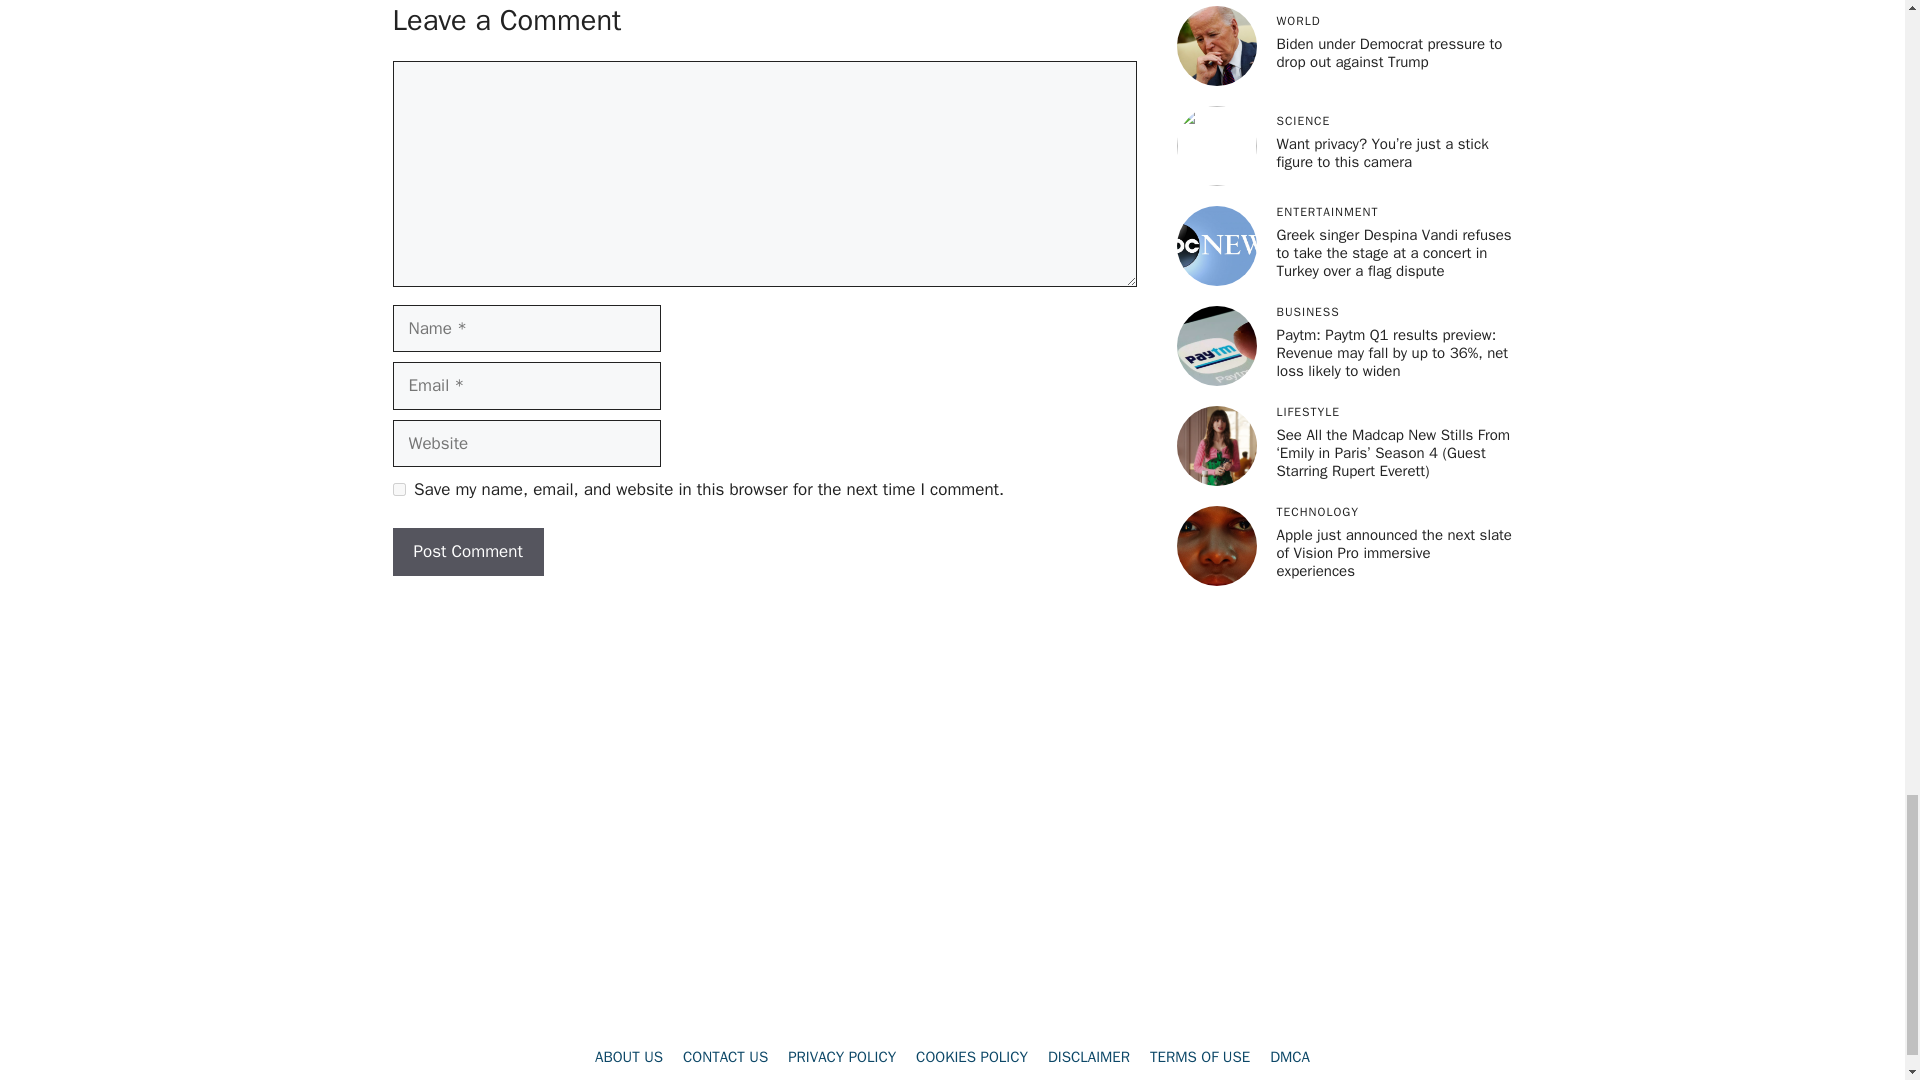 Image resolution: width=1920 pixels, height=1080 pixels. I want to click on Advertisement, so click(951, 680).